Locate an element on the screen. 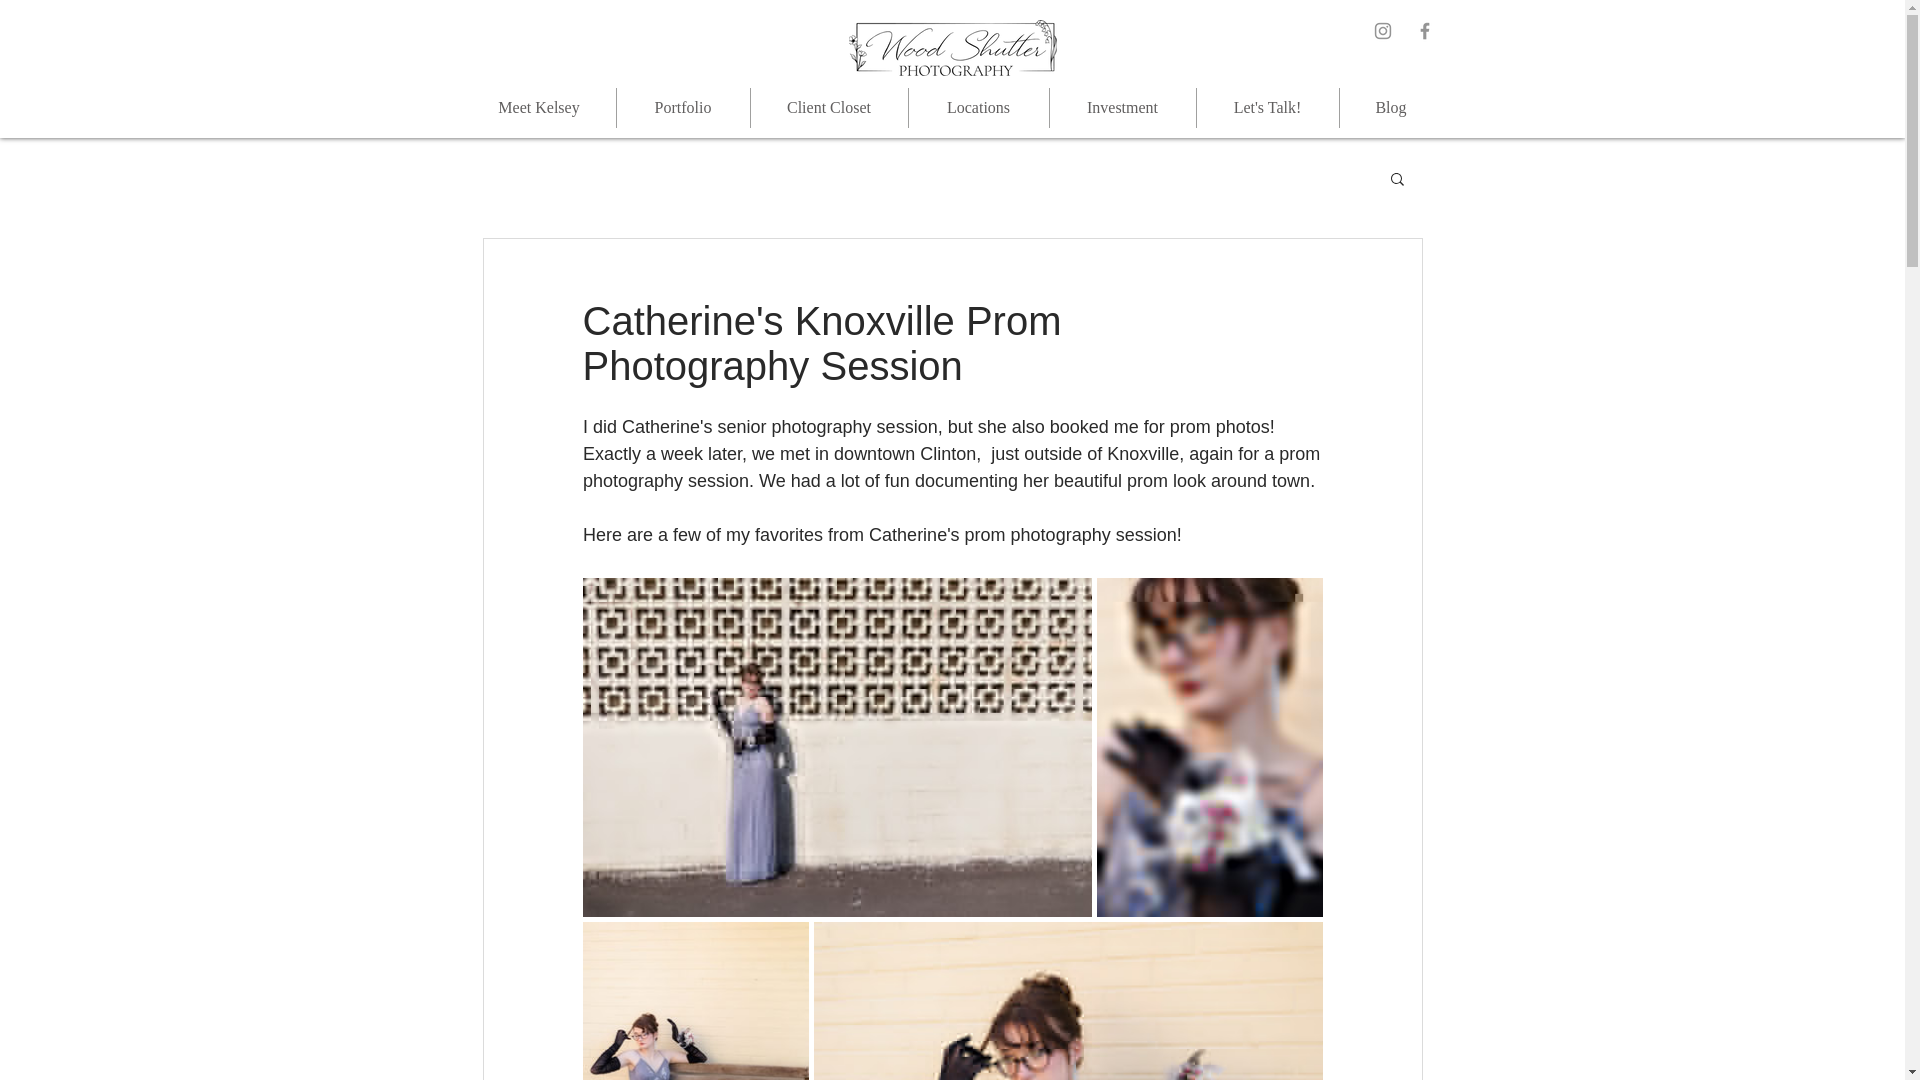 Image resolution: width=1920 pixels, height=1080 pixels. Investment is located at coordinates (1123, 108).